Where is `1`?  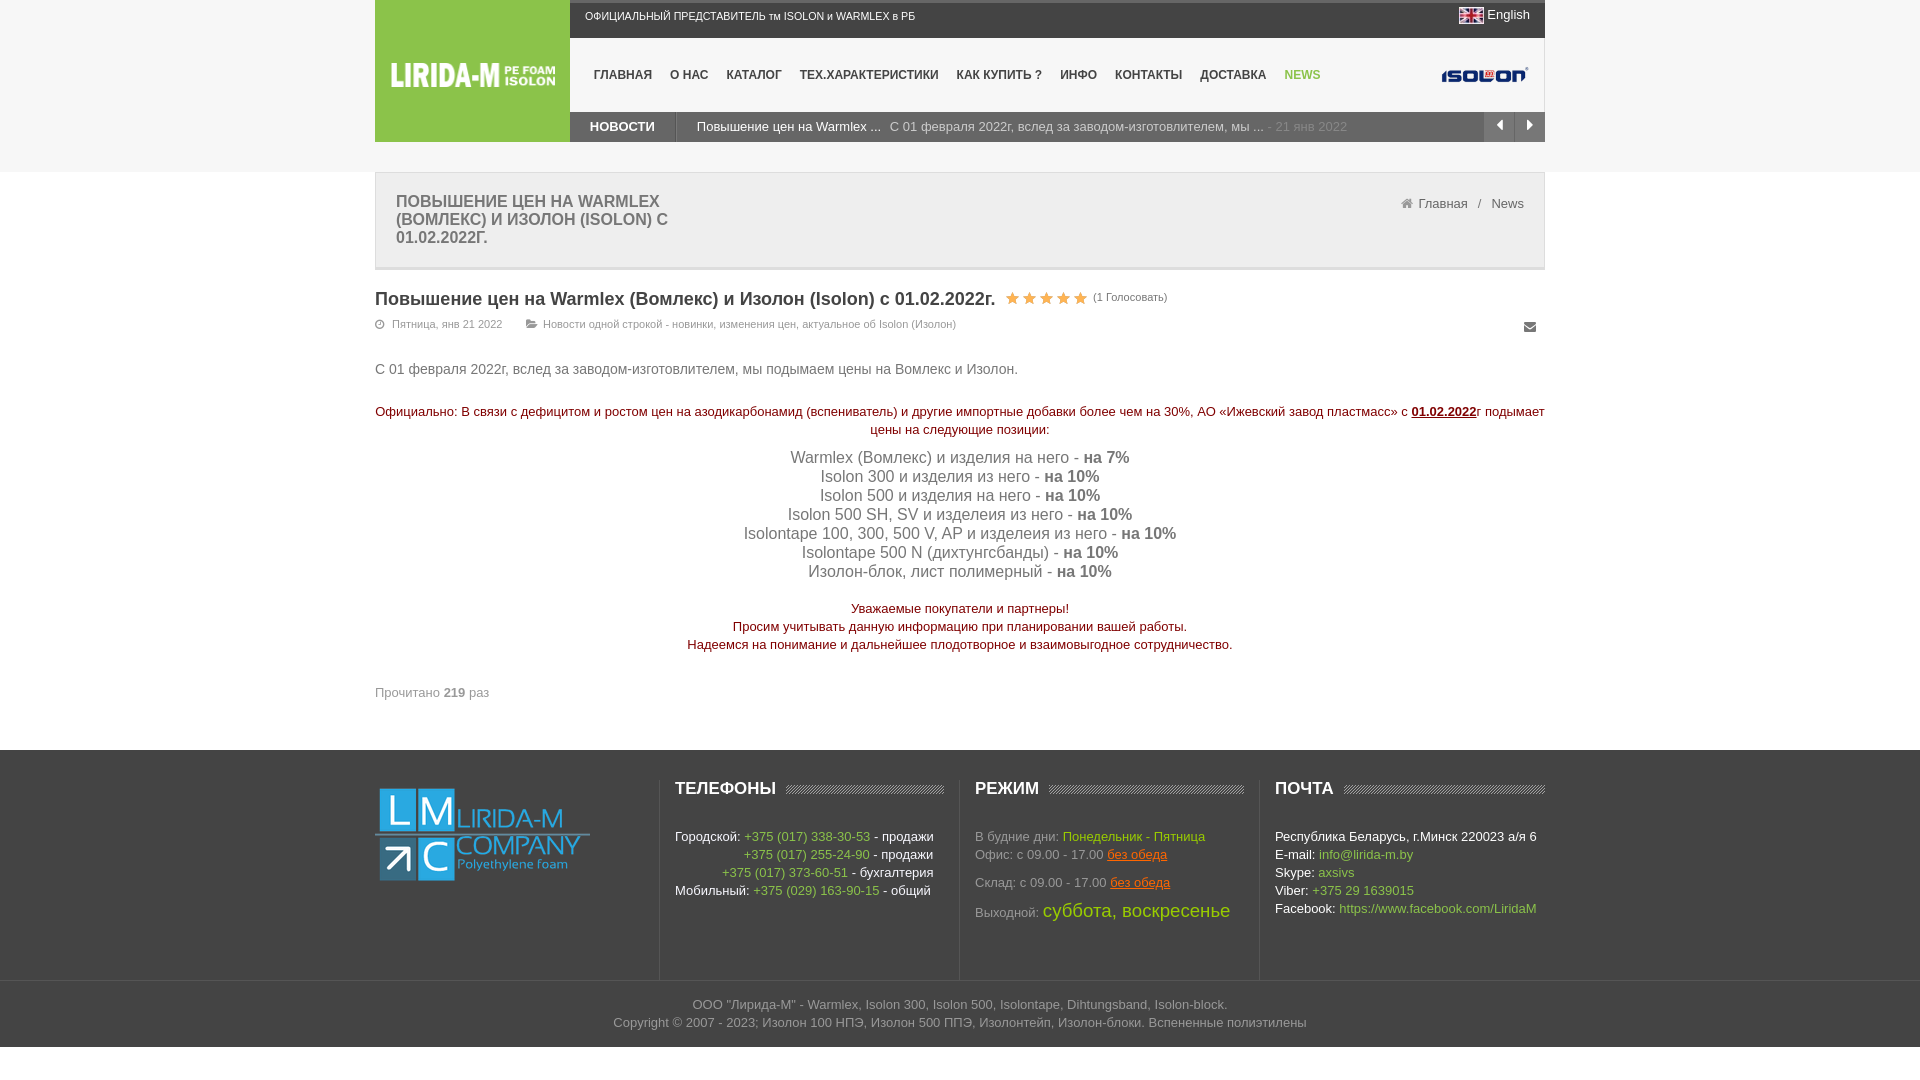 1 is located at coordinates (1012, 298).